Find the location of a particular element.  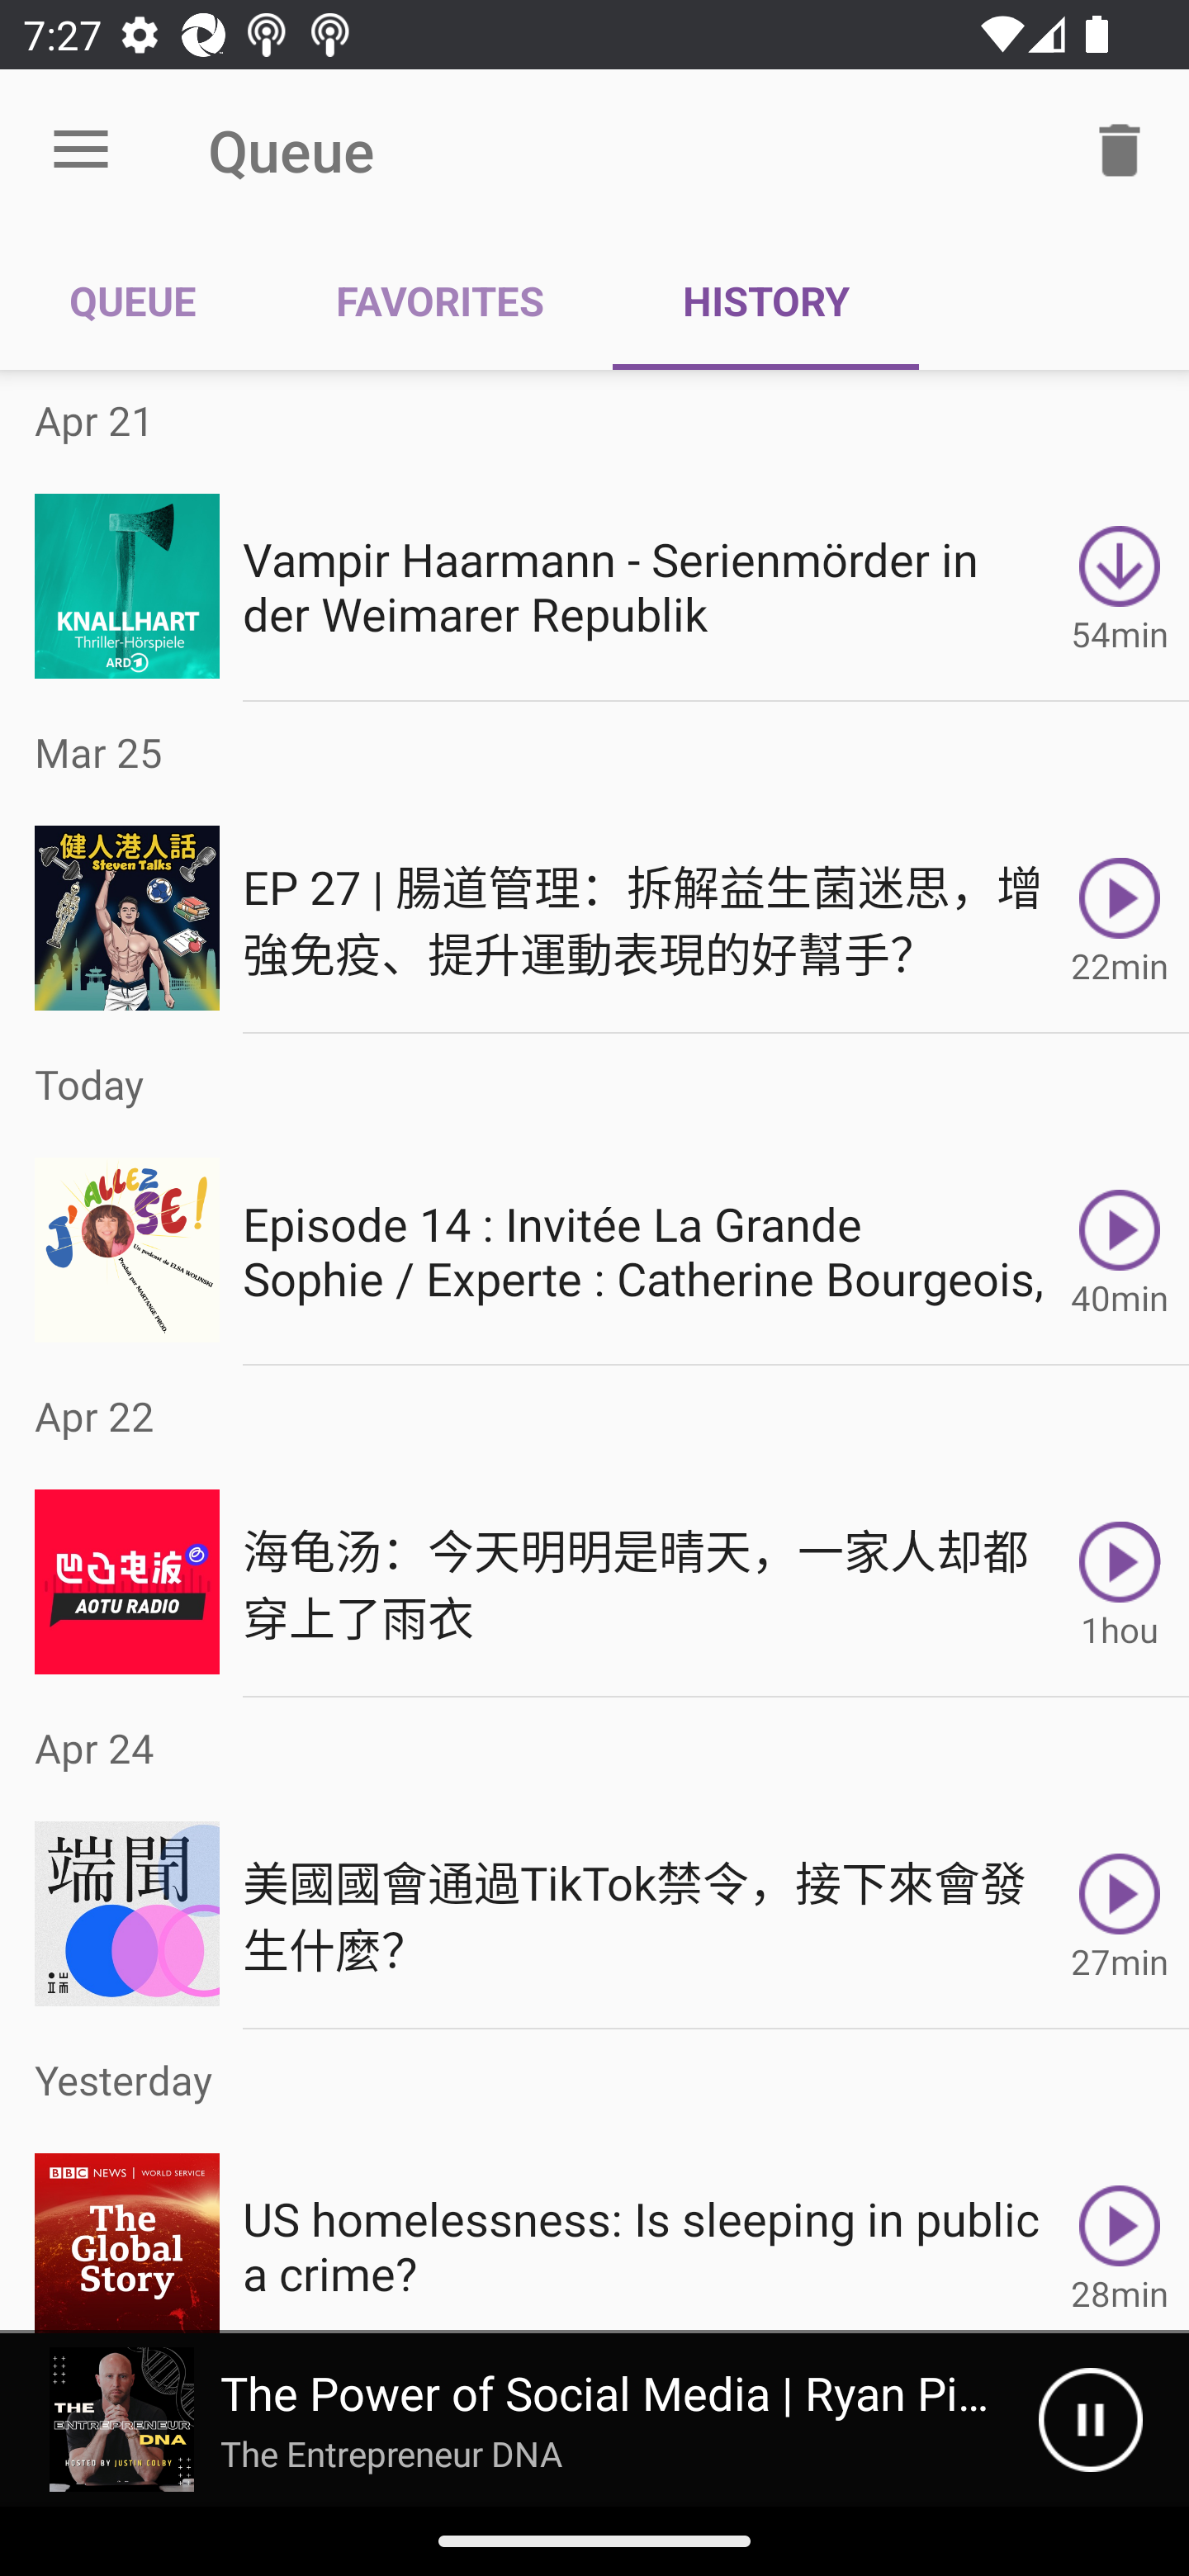

Pause is located at coordinates (1090, 2420).